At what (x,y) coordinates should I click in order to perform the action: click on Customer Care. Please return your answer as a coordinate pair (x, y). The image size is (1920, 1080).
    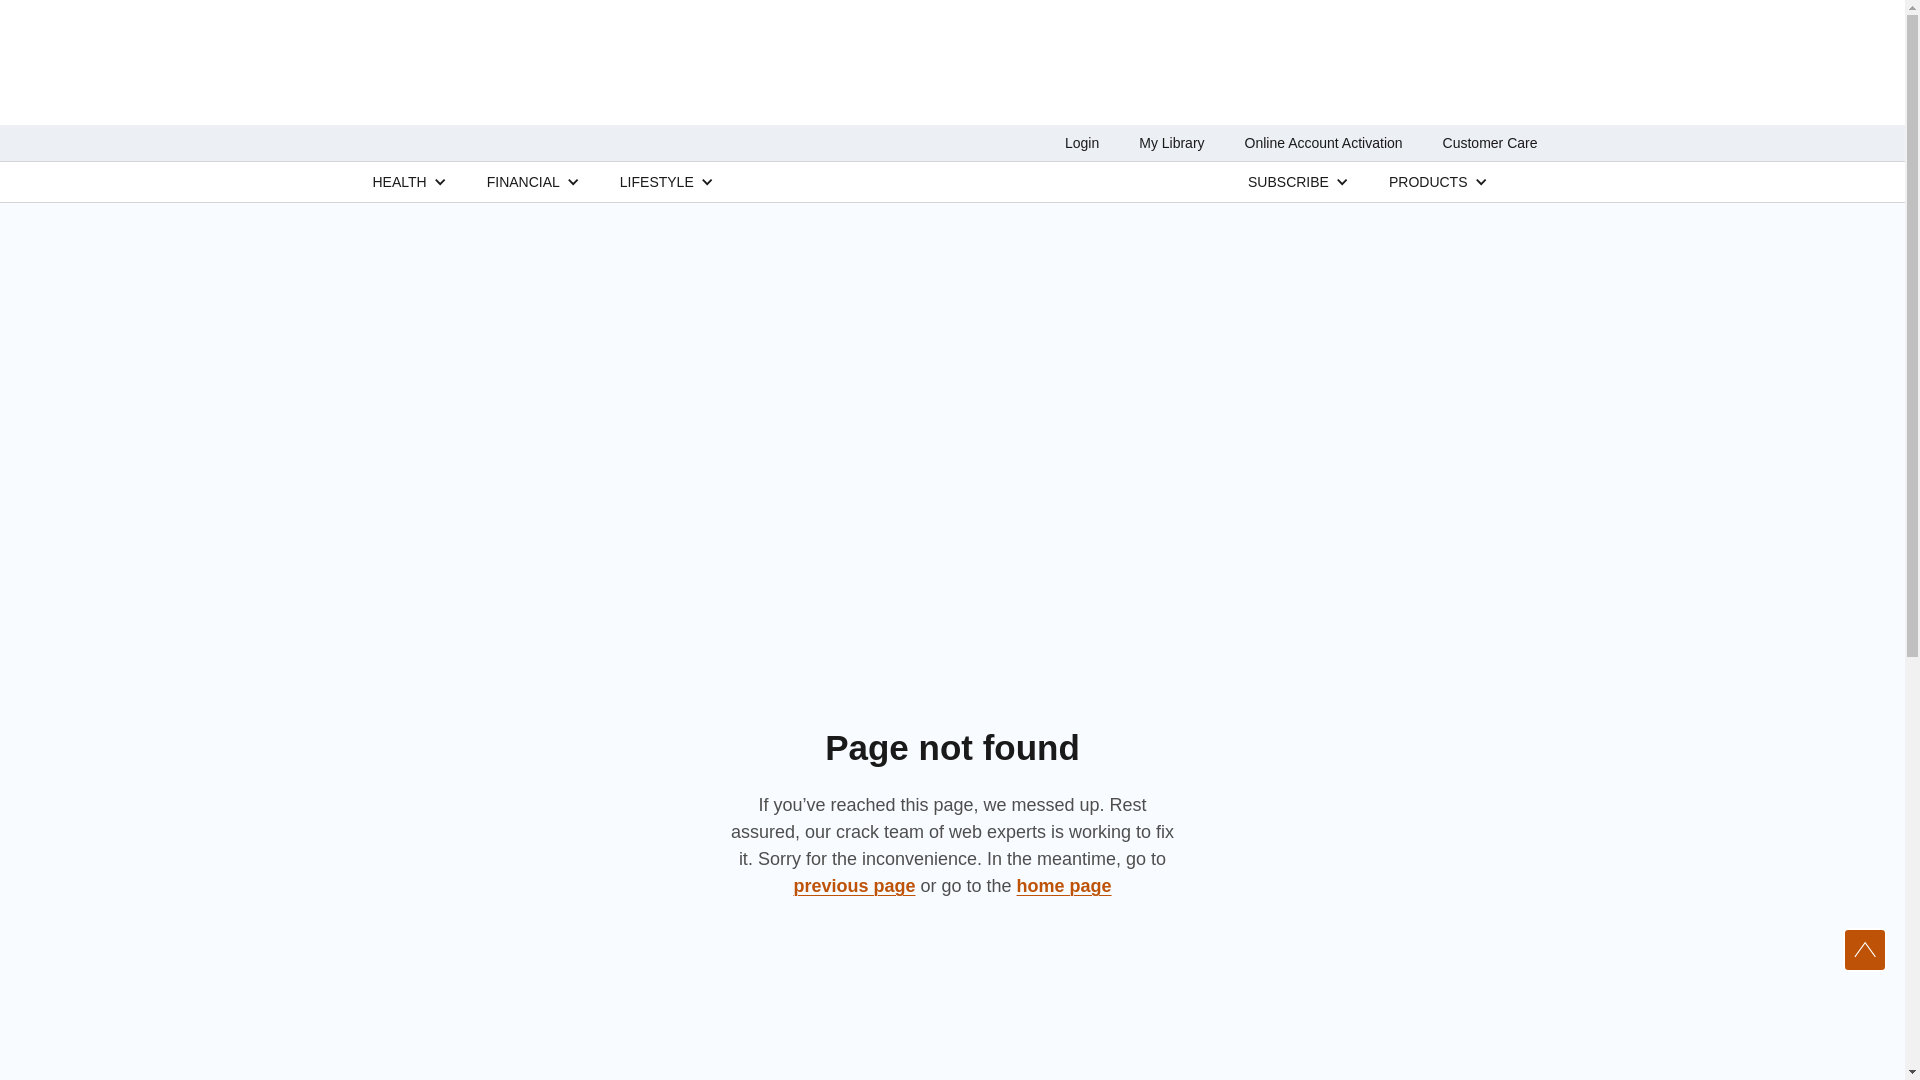
    Looking at the image, I should click on (1490, 143).